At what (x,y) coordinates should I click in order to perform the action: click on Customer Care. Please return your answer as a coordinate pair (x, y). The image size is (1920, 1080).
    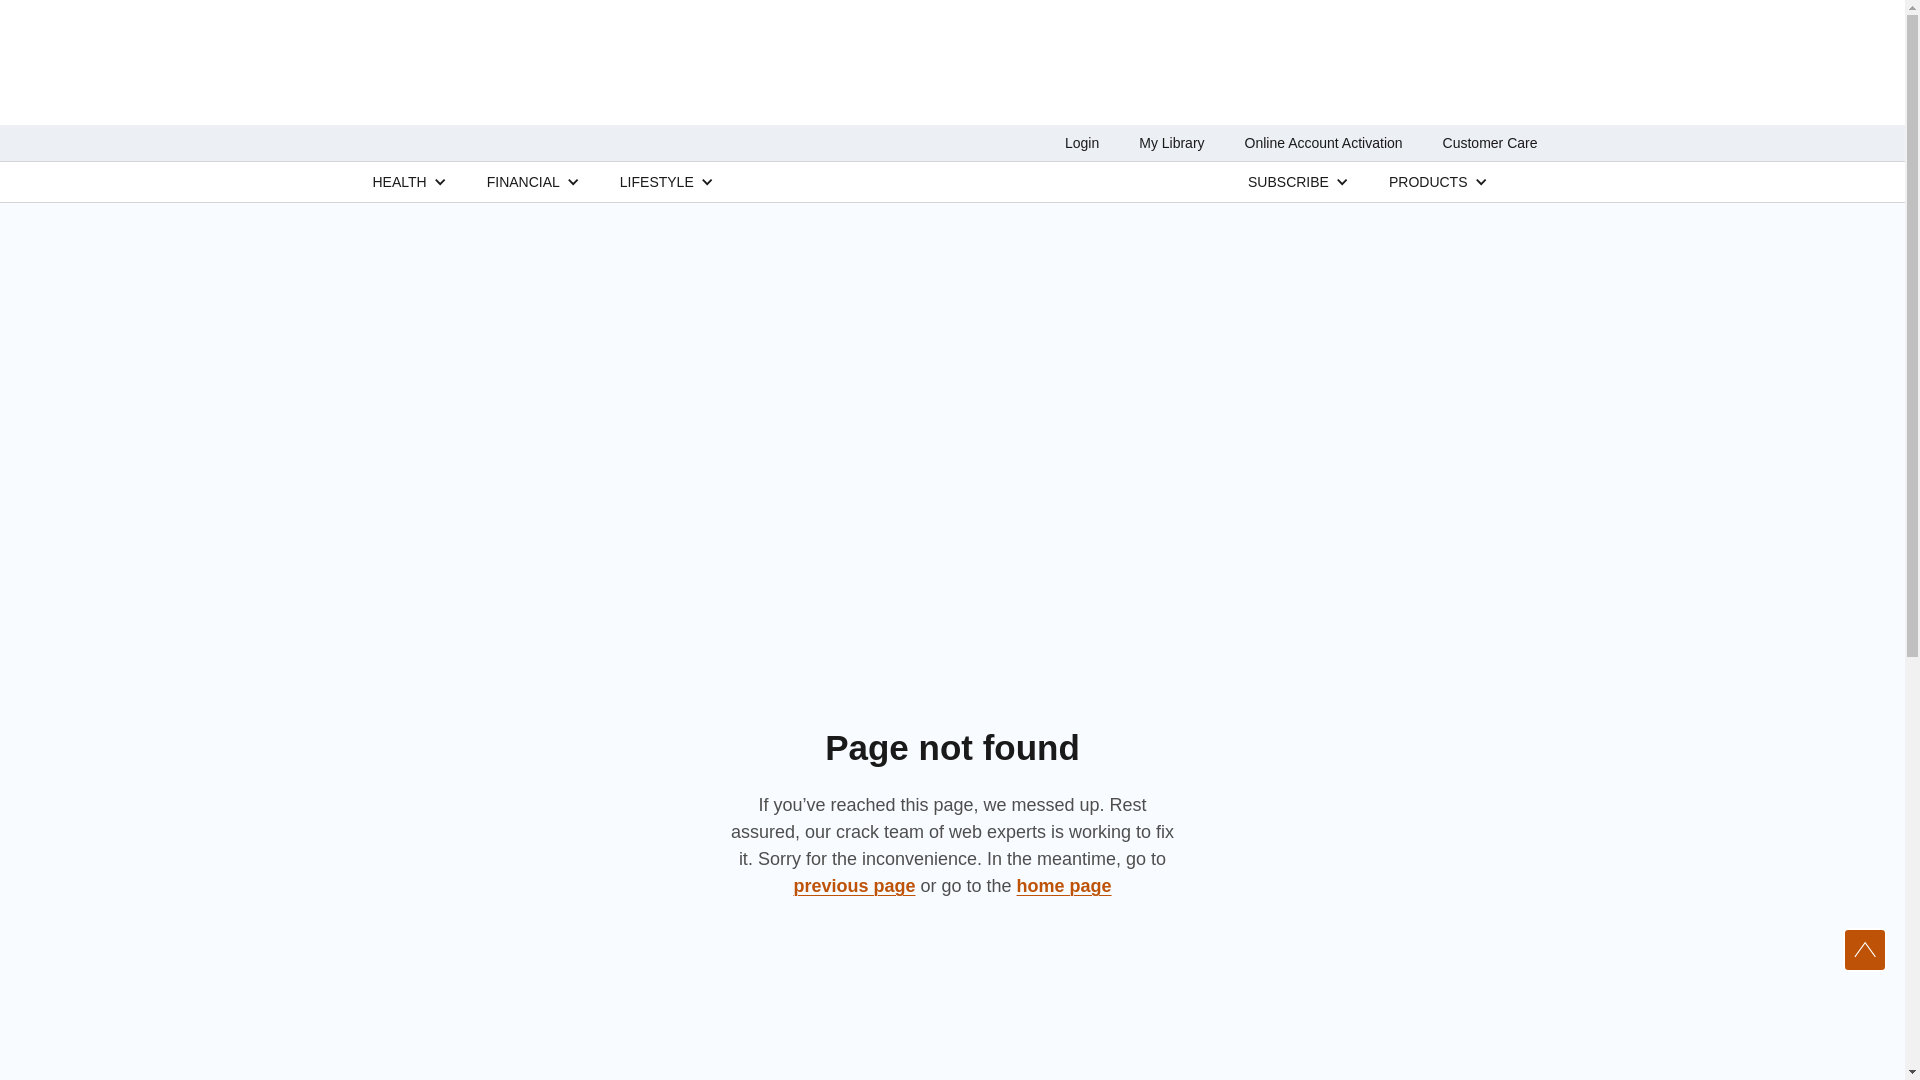
    Looking at the image, I should click on (1490, 143).